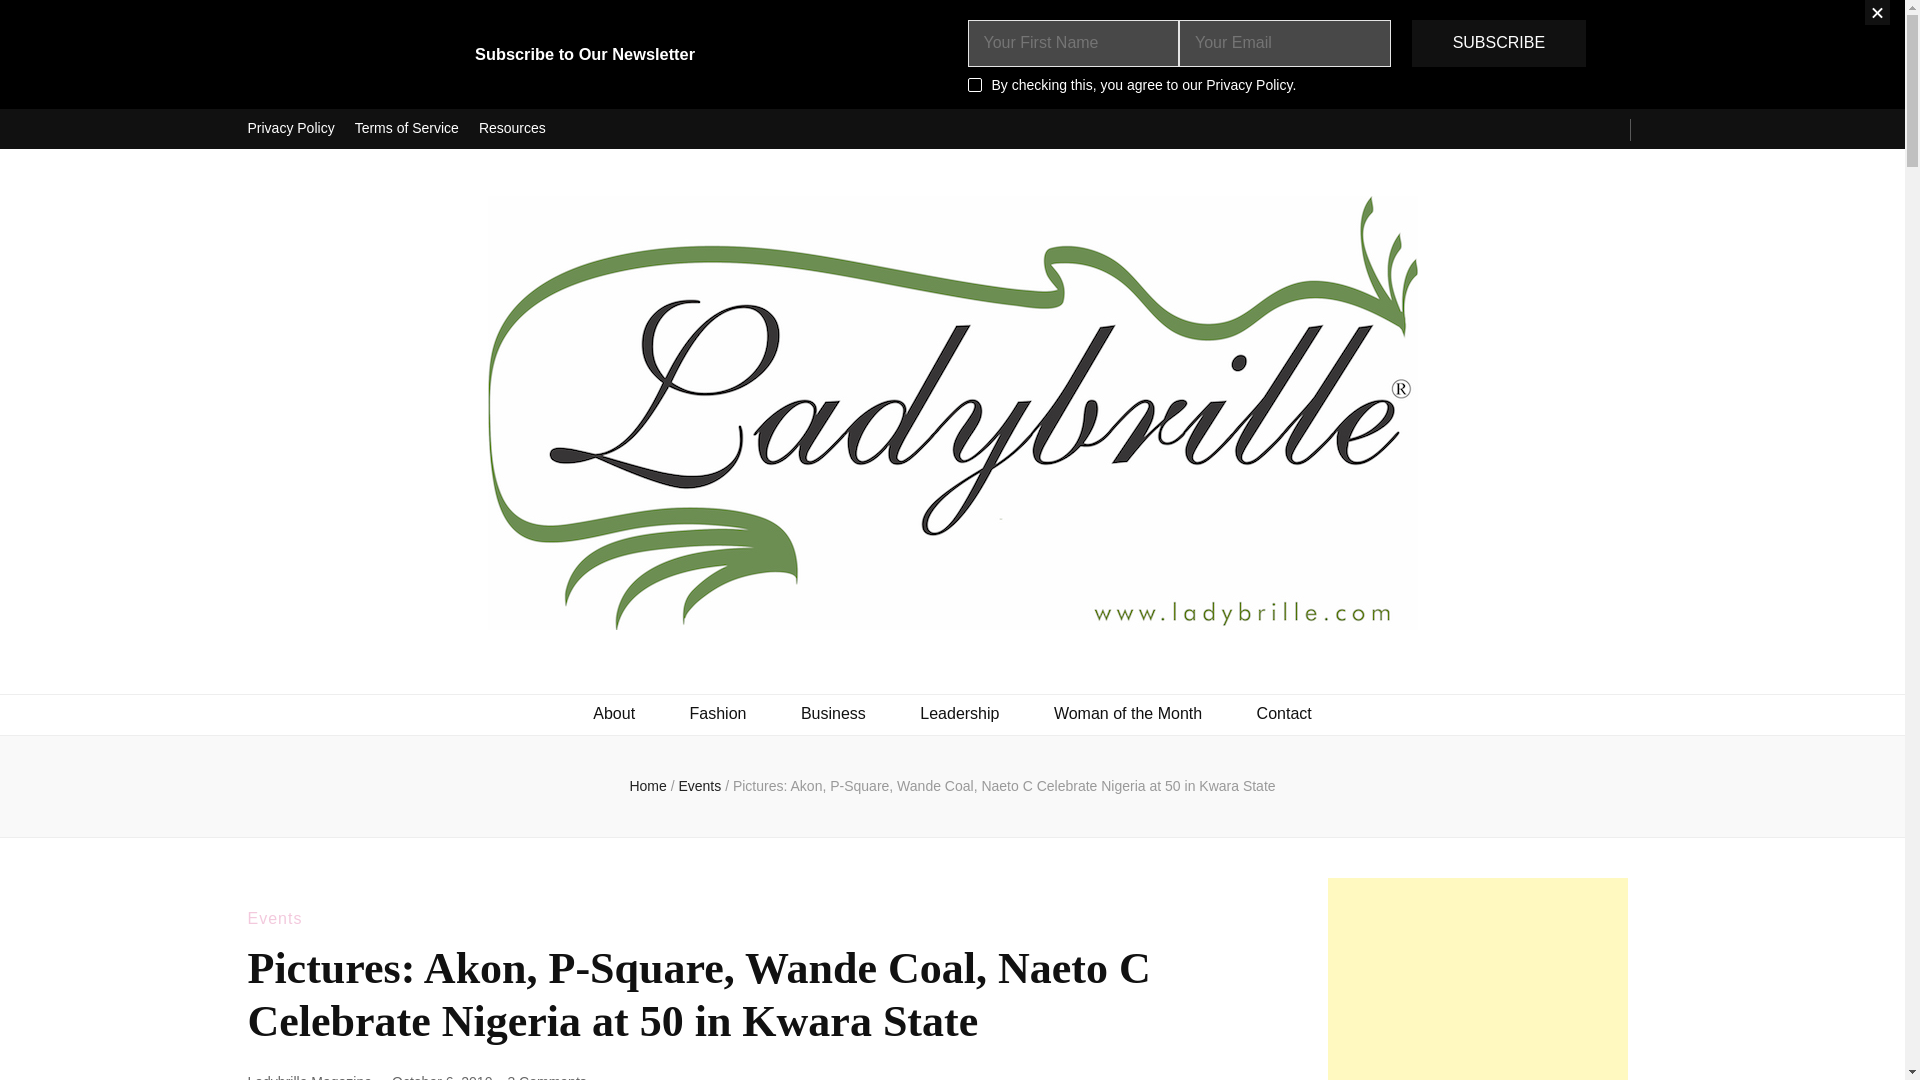 The image size is (1920, 1080). What do you see at coordinates (406, 129) in the screenshot?
I see `Terms of Service` at bounding box center [406, 129].